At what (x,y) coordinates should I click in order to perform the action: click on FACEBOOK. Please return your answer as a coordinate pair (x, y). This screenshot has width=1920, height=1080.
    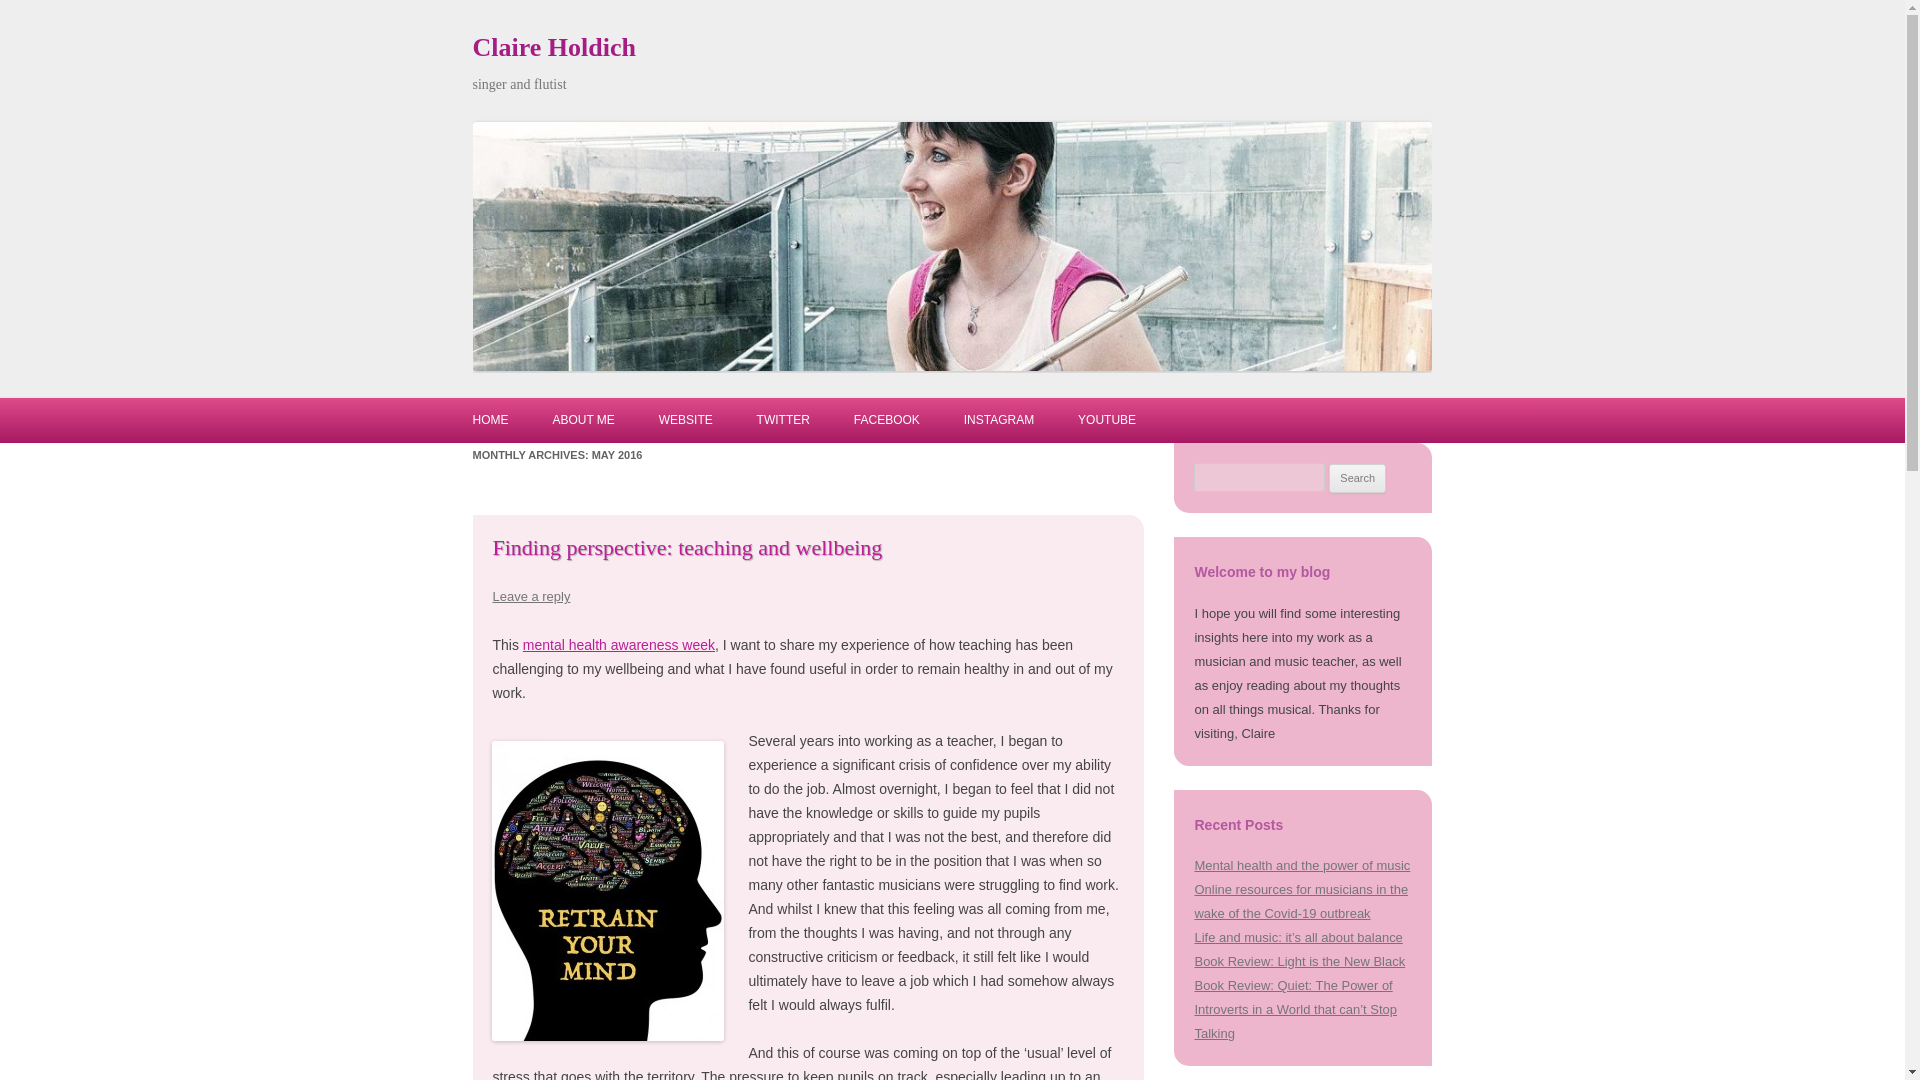
    Looking at the image, I should click on (886, 420).